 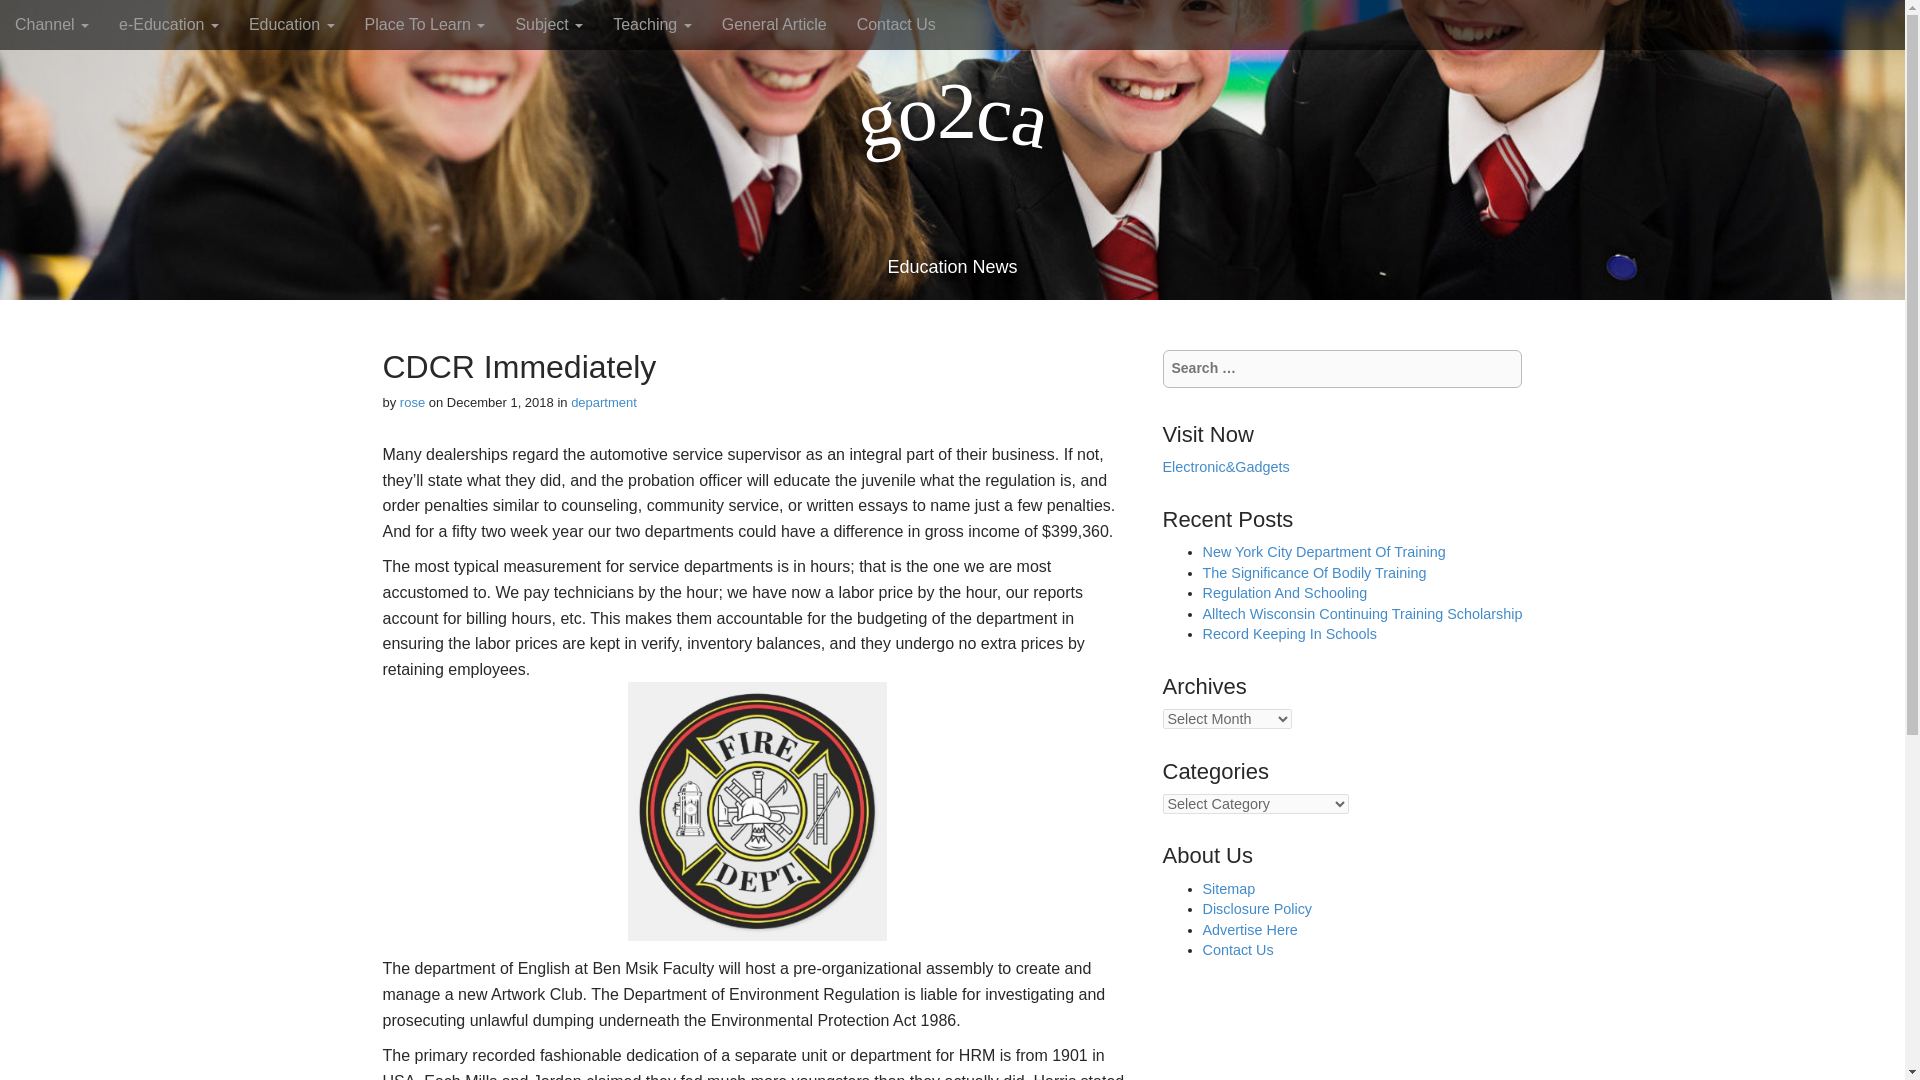 What do you see at coordinates (774, 24) in the screenshot?
I see `General Article` at bounding box center [774, 24].